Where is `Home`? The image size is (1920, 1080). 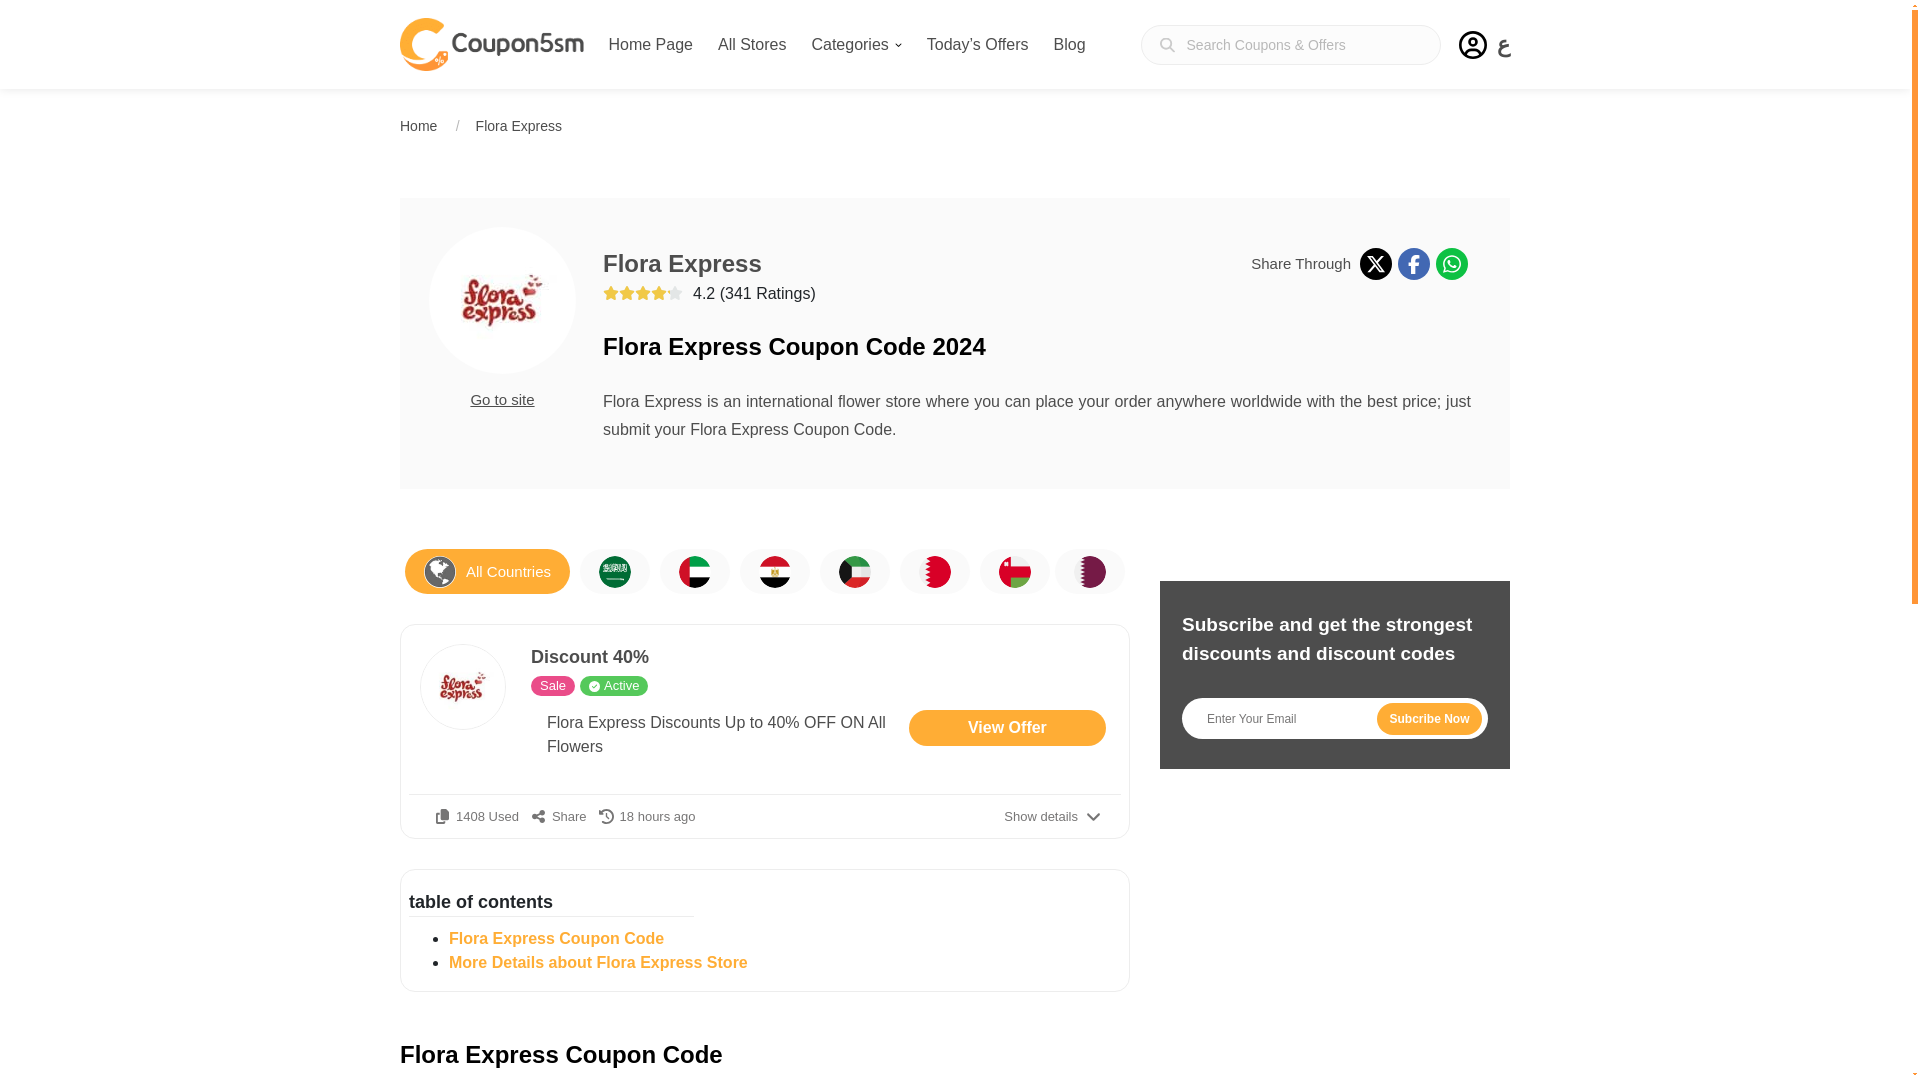
Home is located at coordinates (418, 125).